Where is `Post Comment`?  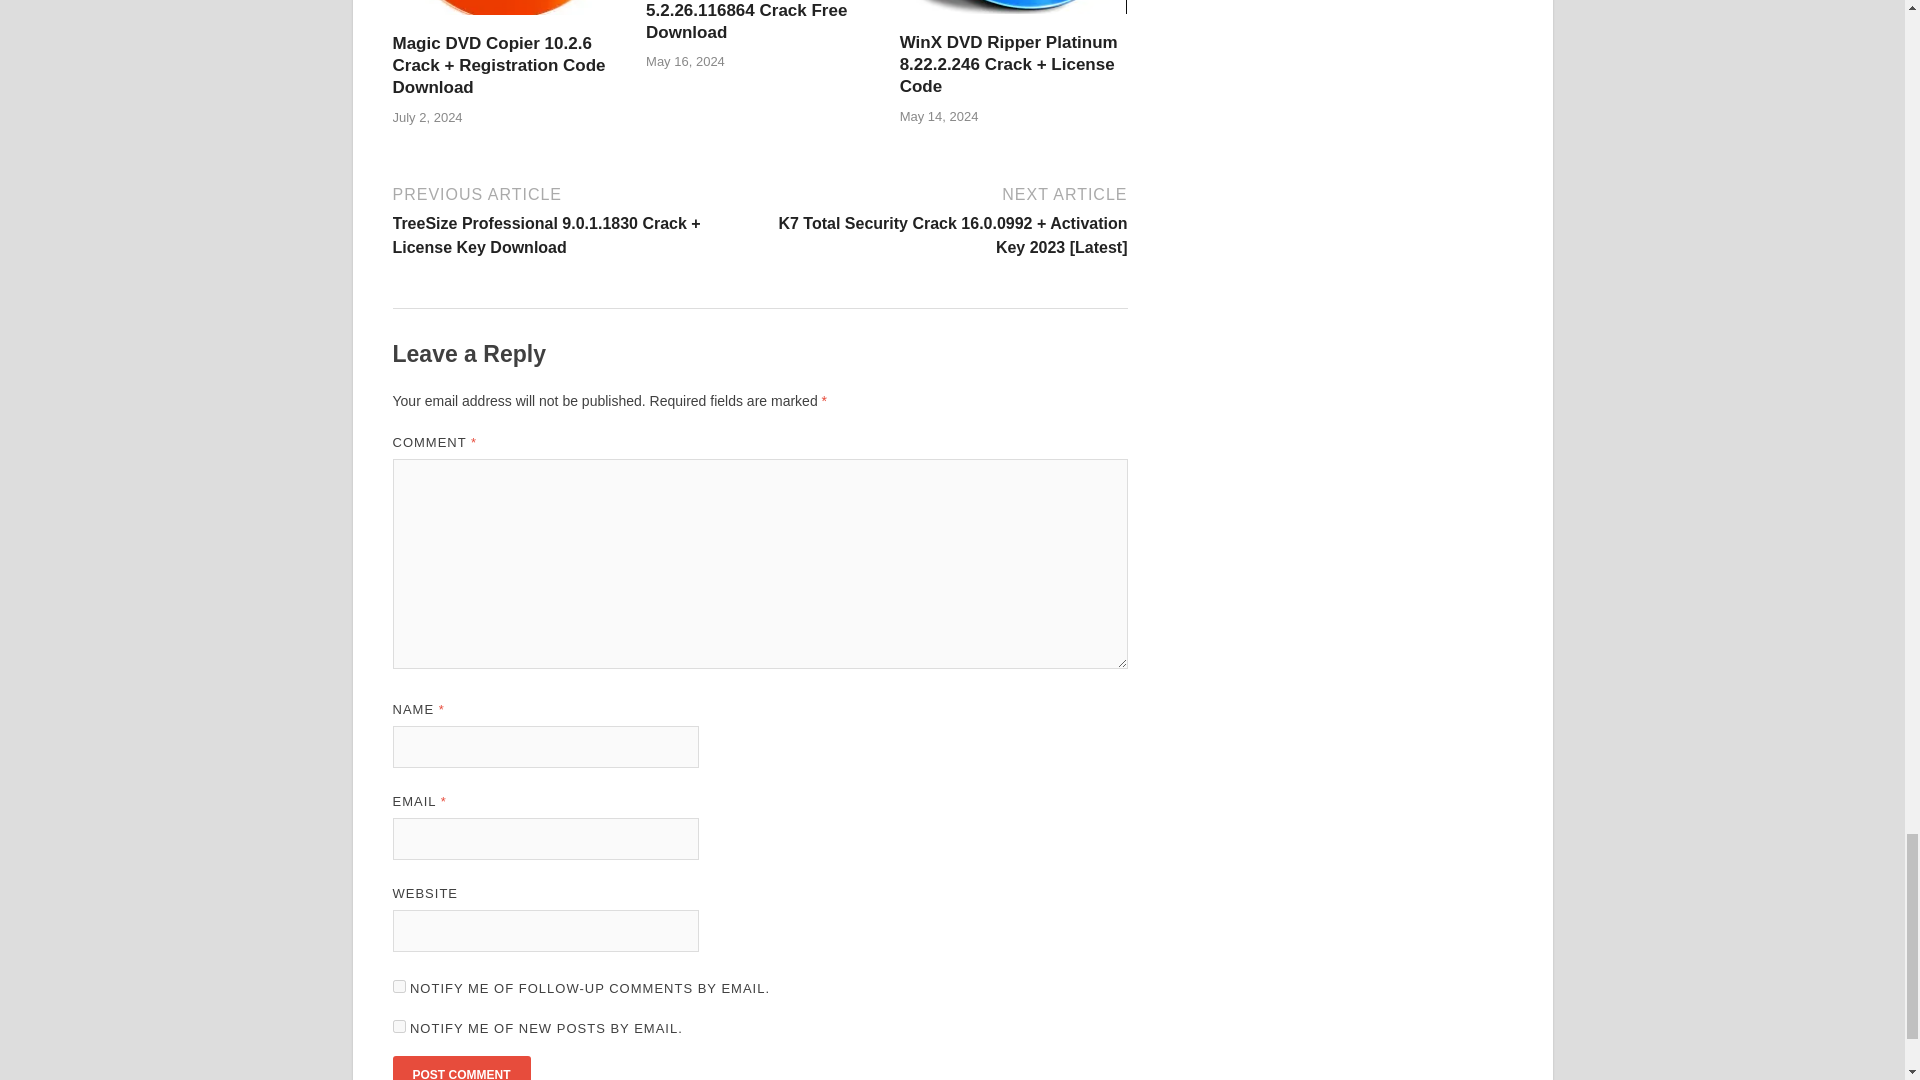 Post Comment is located at coordinates (460, 1068).